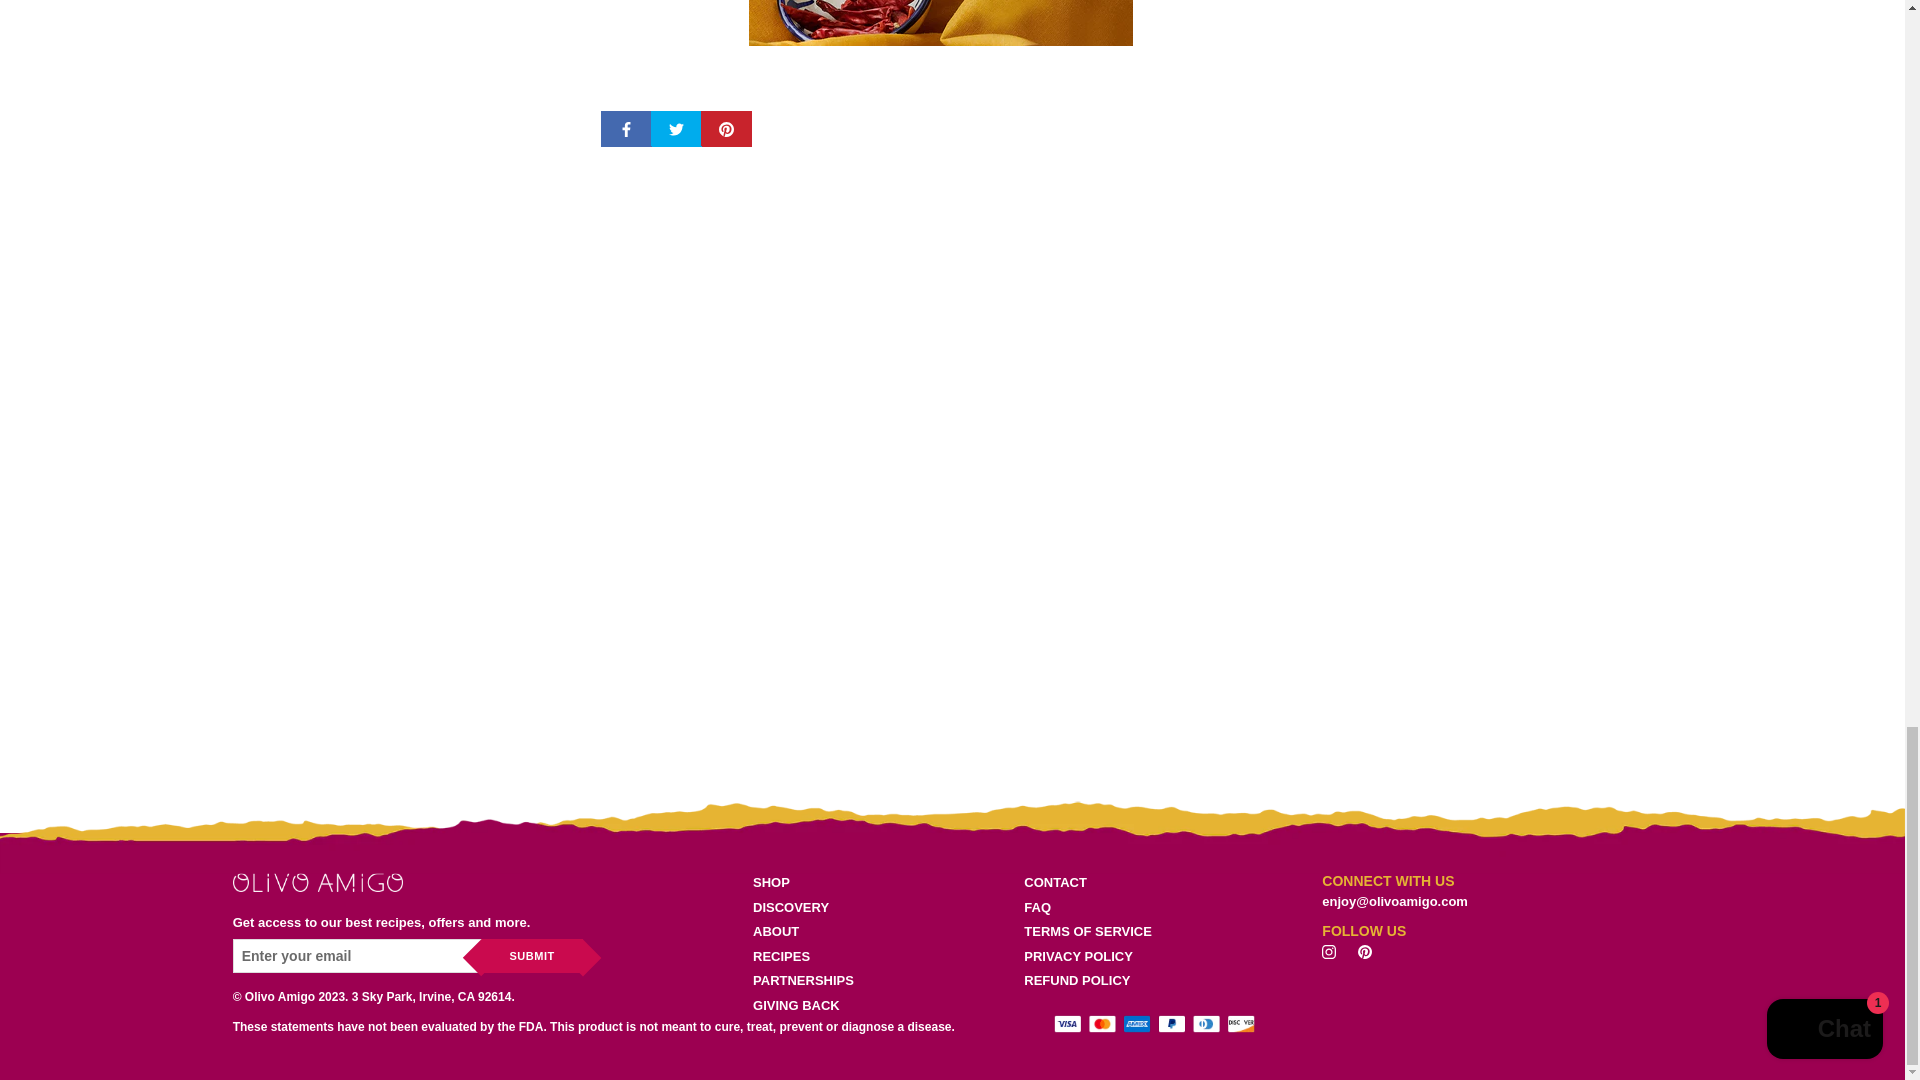  Describe the element at coordinates (803, 980) in the screenshot. I see `PARTNERSHIPS` at that location.